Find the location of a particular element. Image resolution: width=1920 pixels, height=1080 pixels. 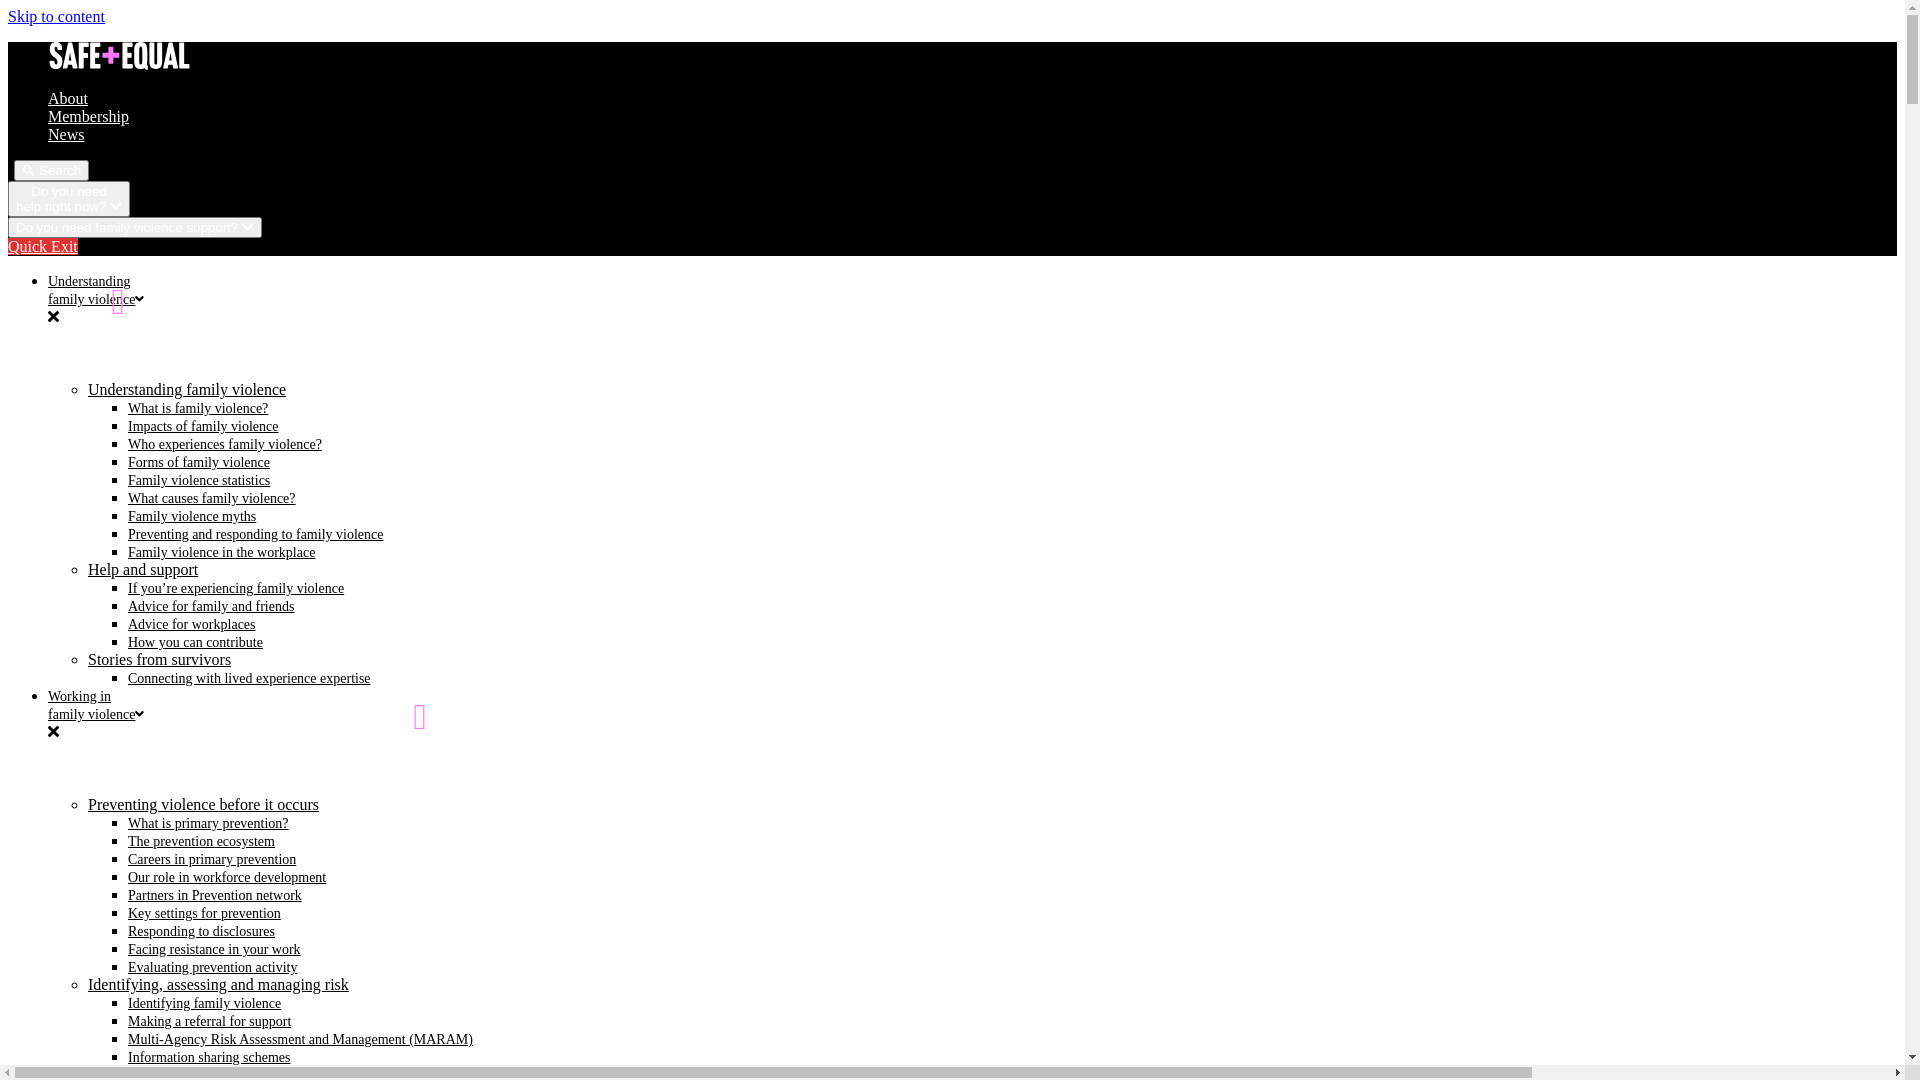

Membership is located at coordinates (88, 116).